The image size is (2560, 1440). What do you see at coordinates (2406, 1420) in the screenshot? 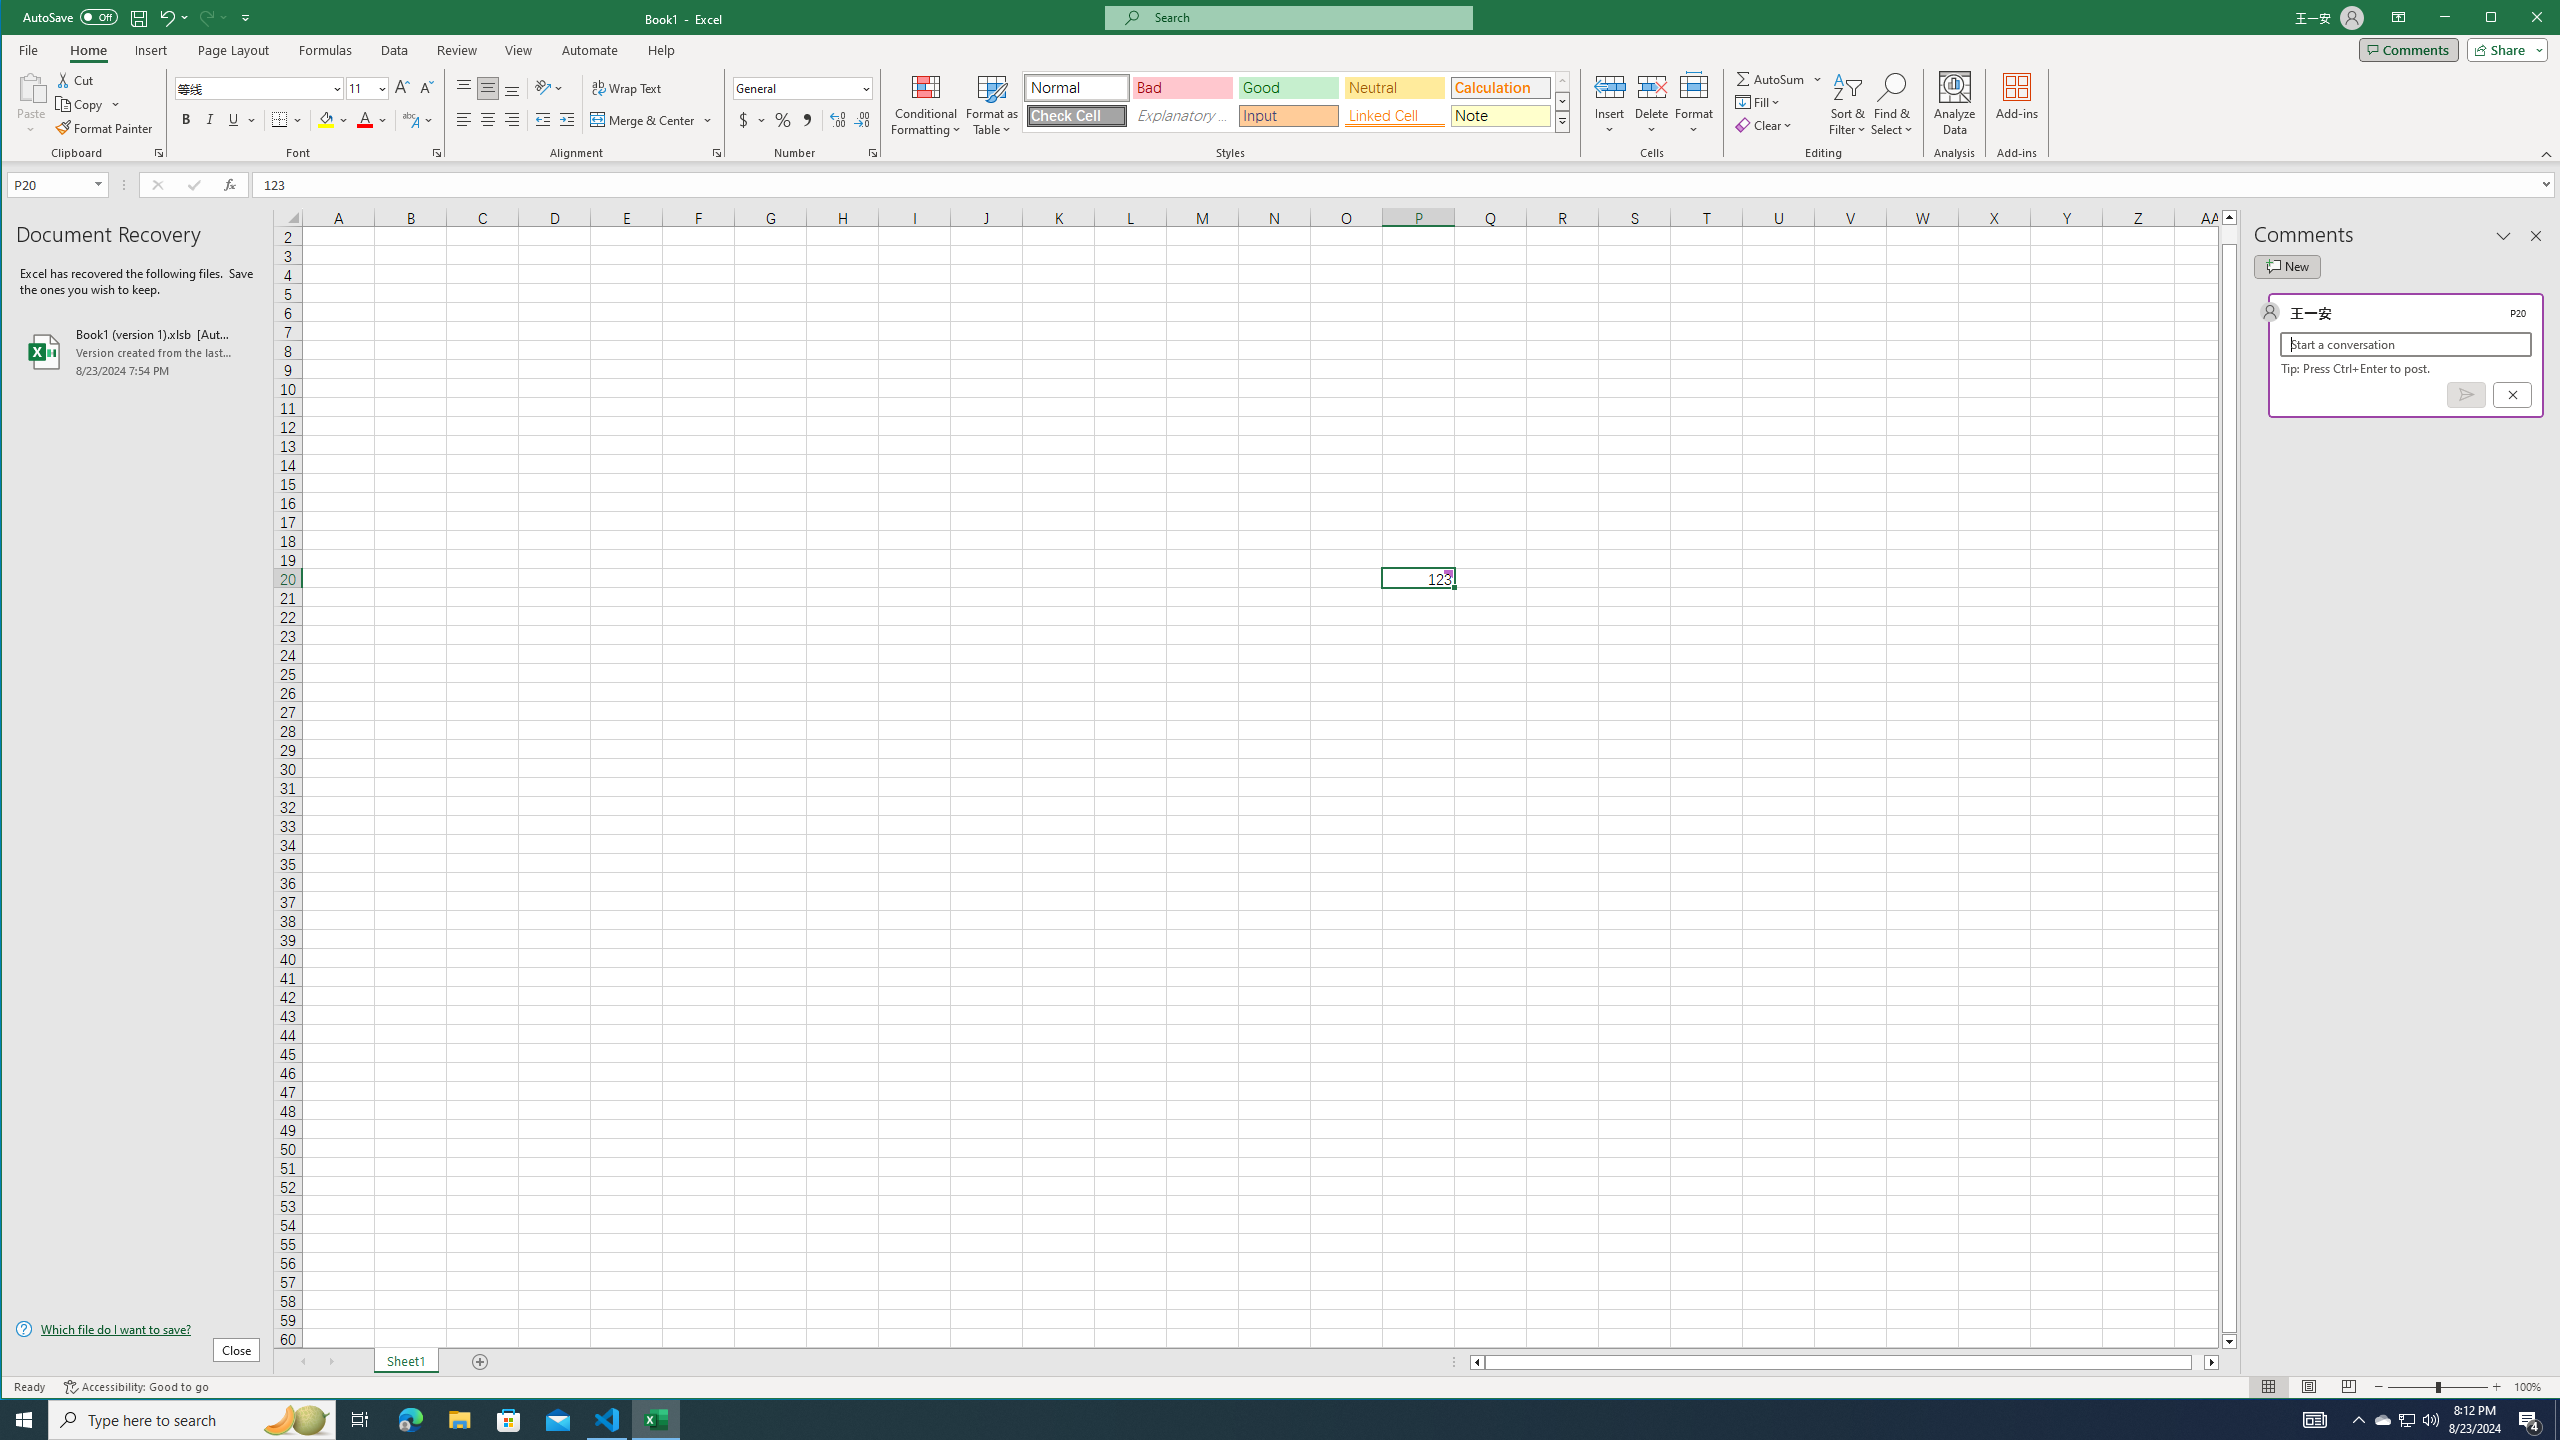
I see `User Promoted Notification Area` at bounding box center [2406, 1420].